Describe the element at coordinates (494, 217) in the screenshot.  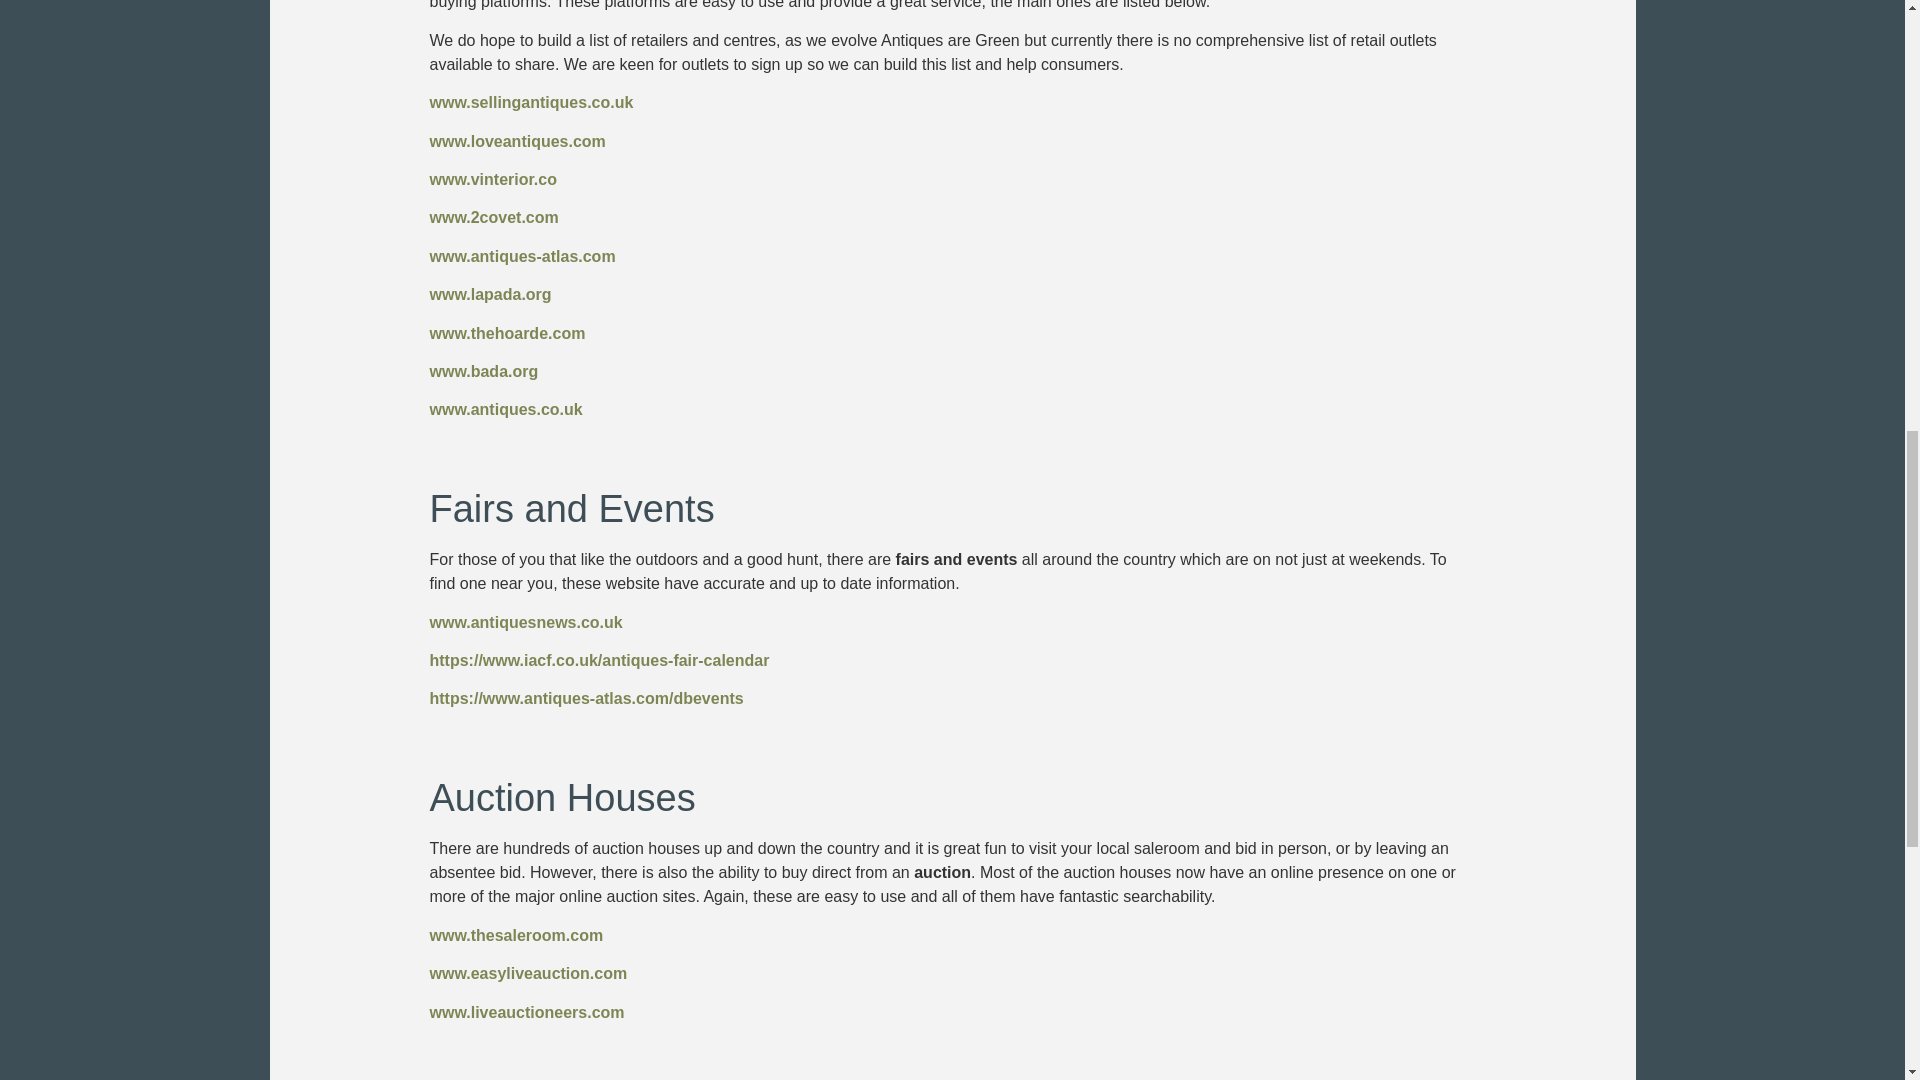
I see `www.2covet.com` at that location.